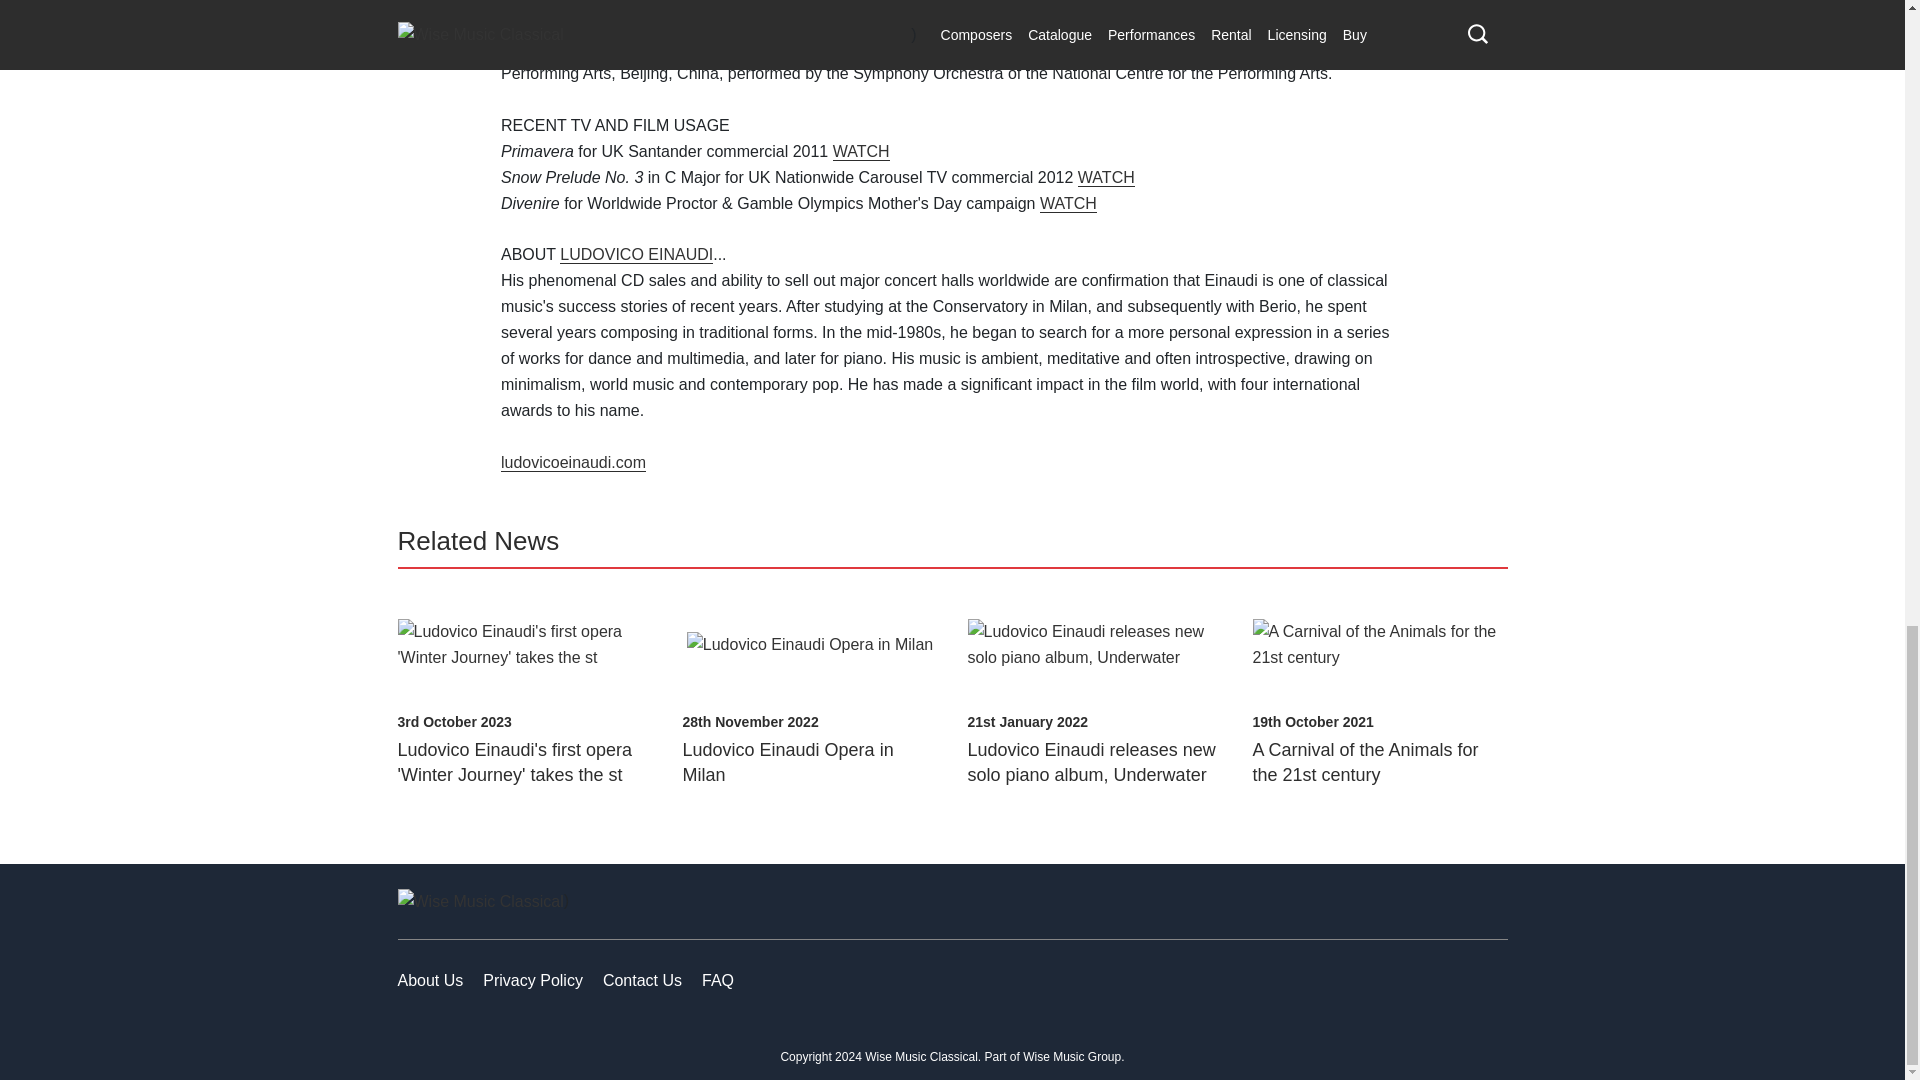 This screenshot has width=1920, height=1080. Describe the element at coordinates (642, 980) in the screenshot. I see `Contact Us` at that location.